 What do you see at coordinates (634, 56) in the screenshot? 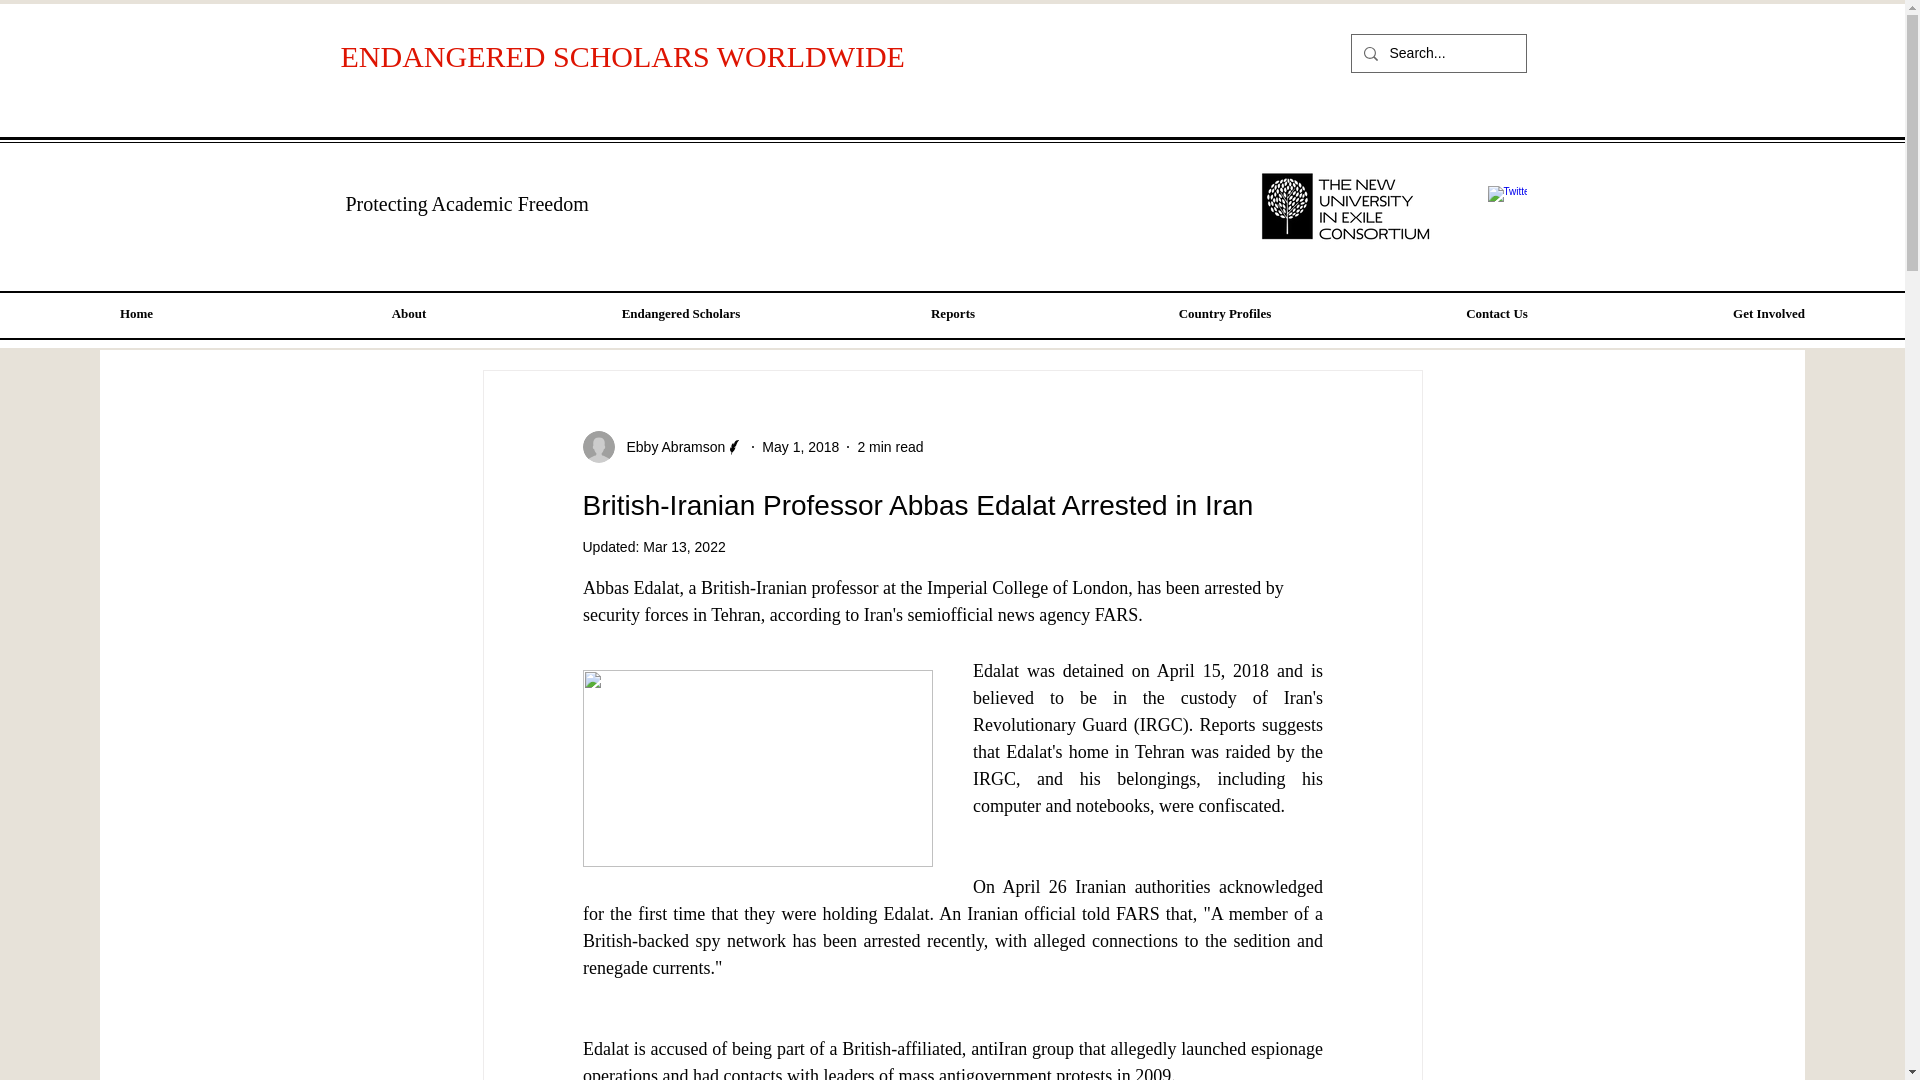
I see `SCHOLARS ` at bounding box center [634, 56].